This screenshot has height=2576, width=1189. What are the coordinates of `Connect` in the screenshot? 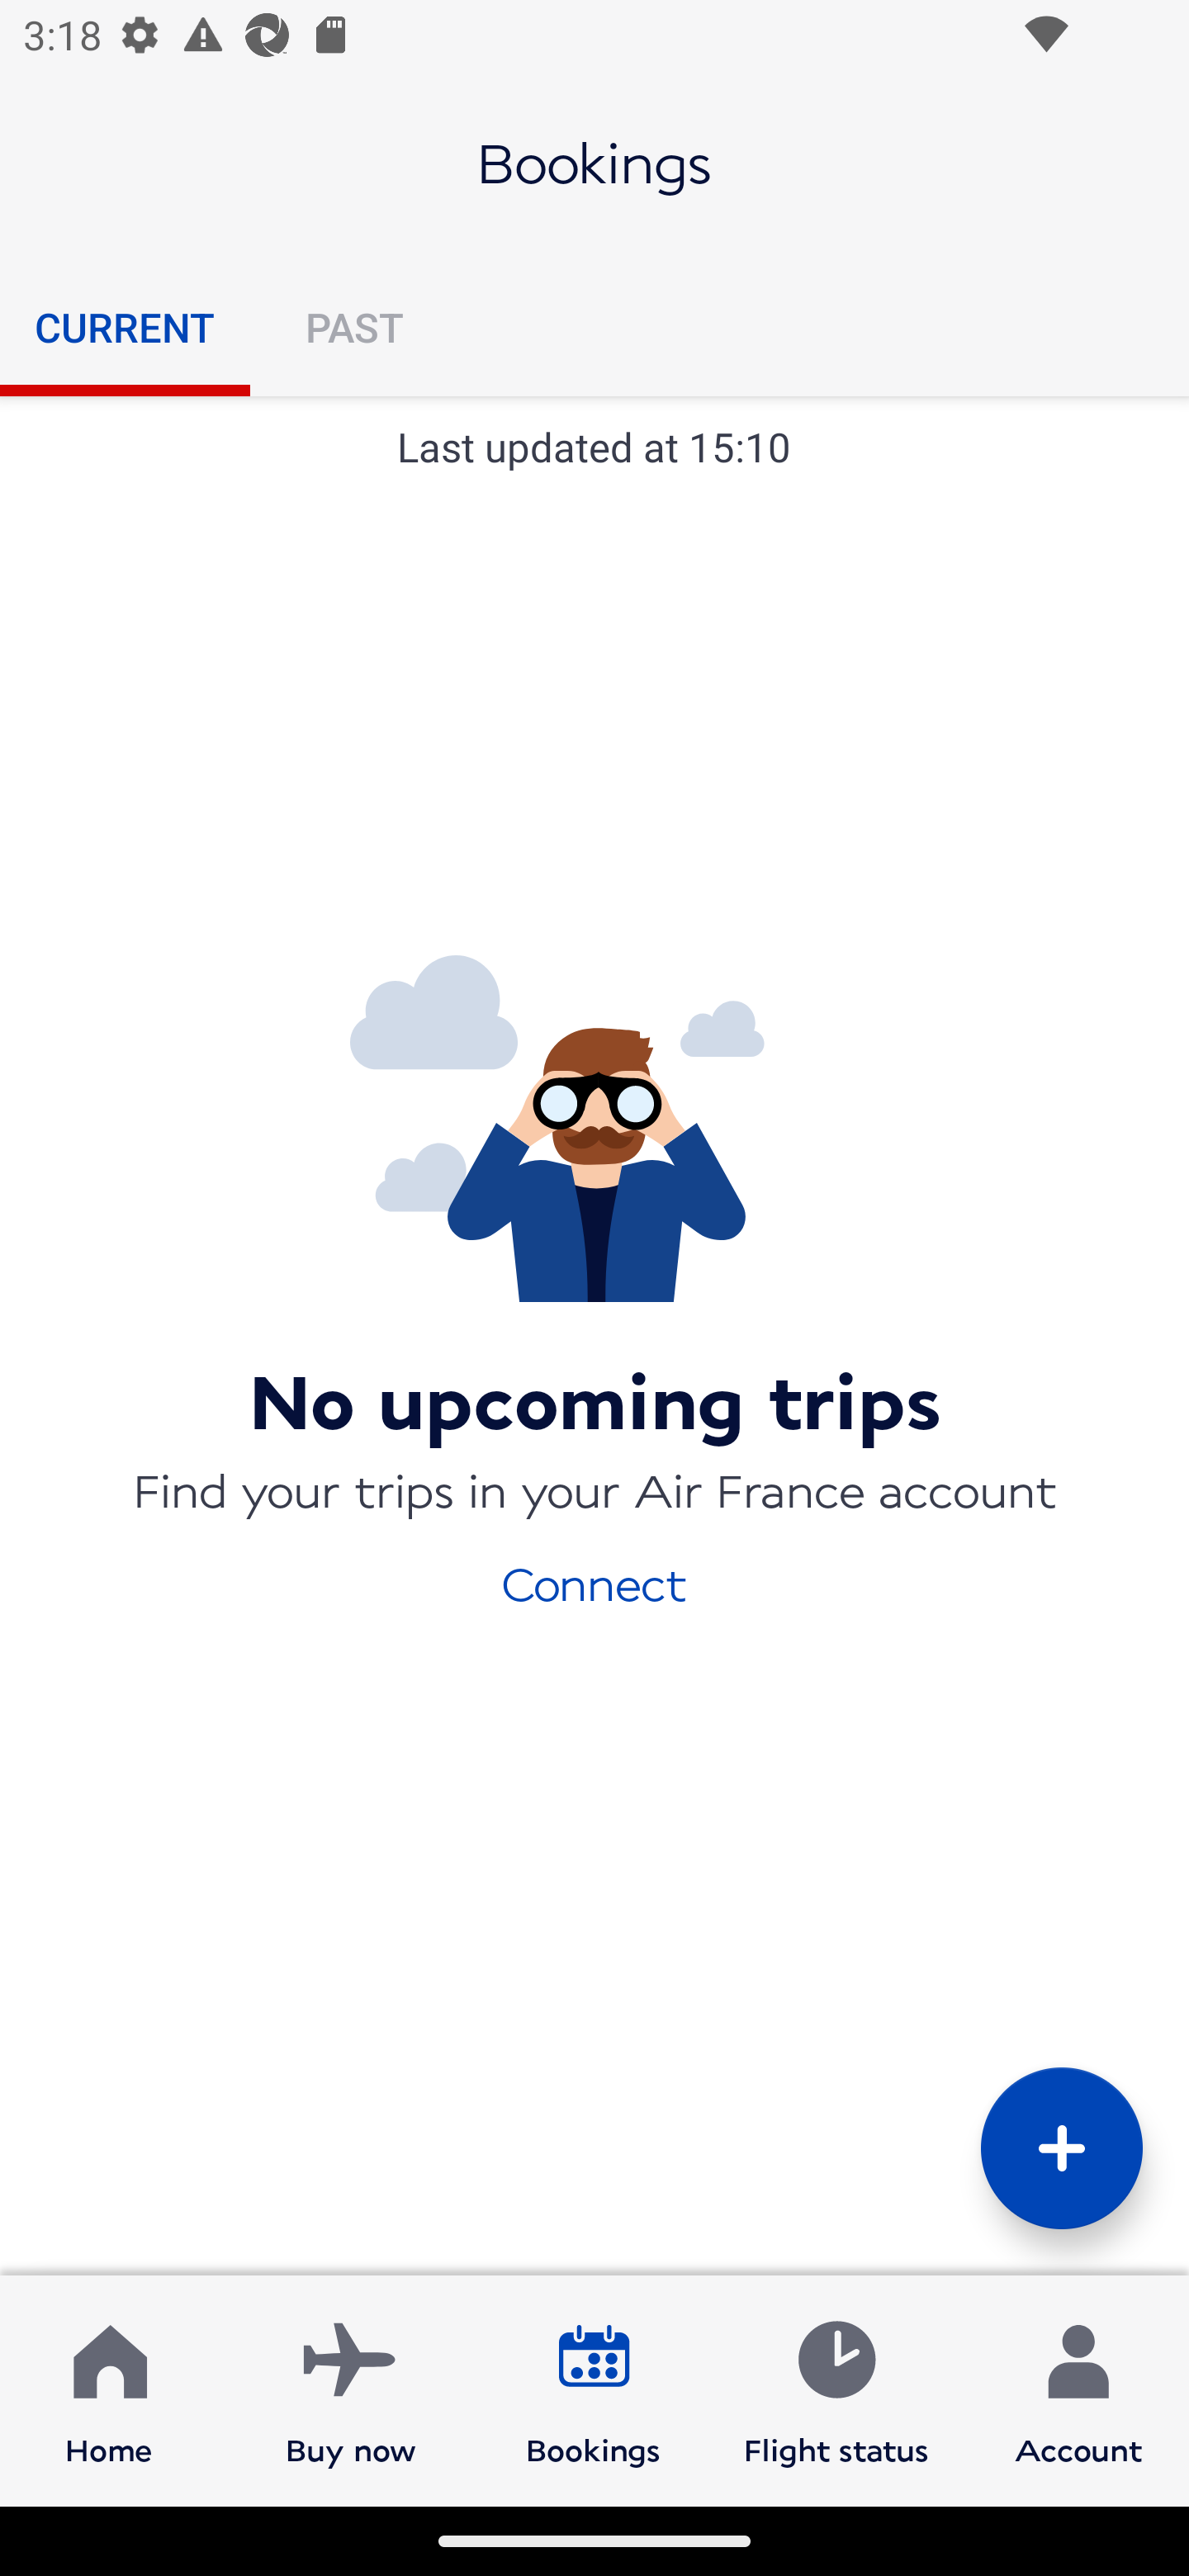 It's located at (594, 1582).